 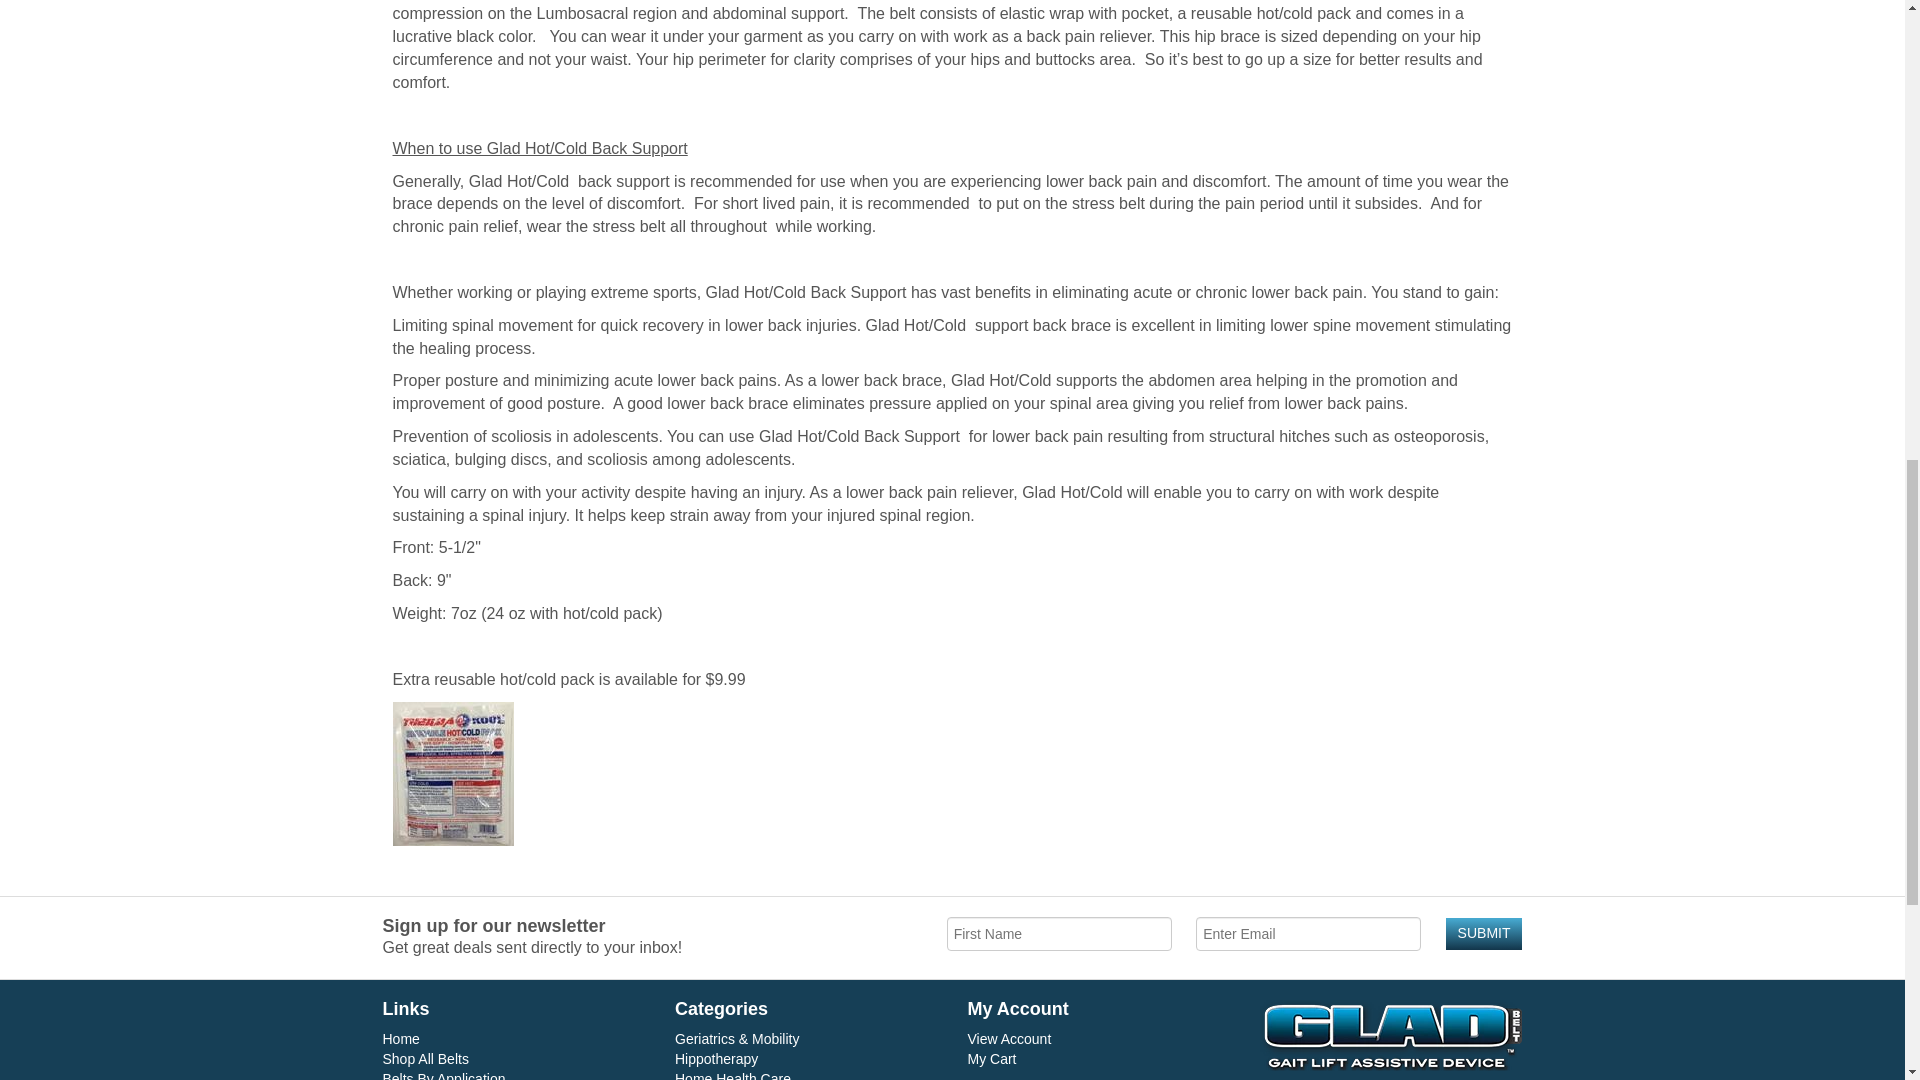 I want to click on SUBMIT, so click(x=1484, y=934).